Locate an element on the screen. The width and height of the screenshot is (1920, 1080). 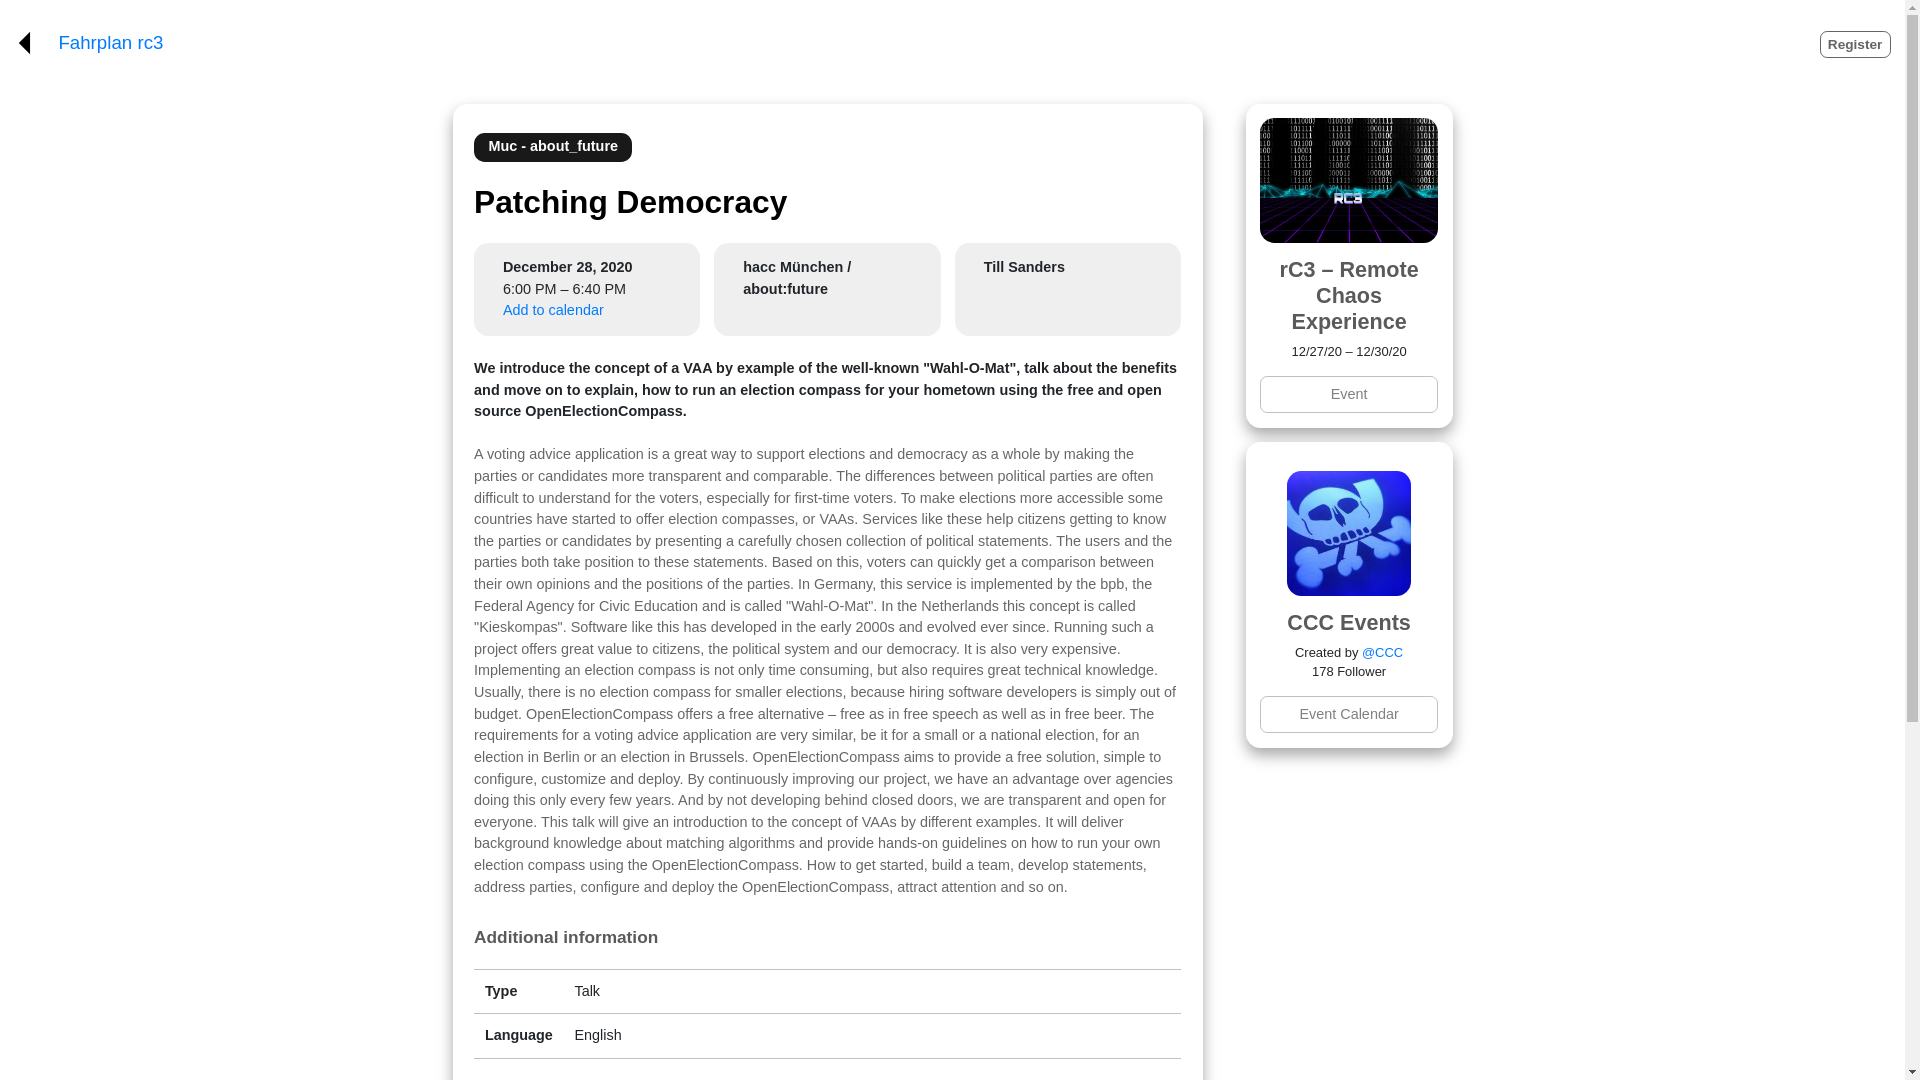
Event Calendar is located at coordinates (1348, 714).